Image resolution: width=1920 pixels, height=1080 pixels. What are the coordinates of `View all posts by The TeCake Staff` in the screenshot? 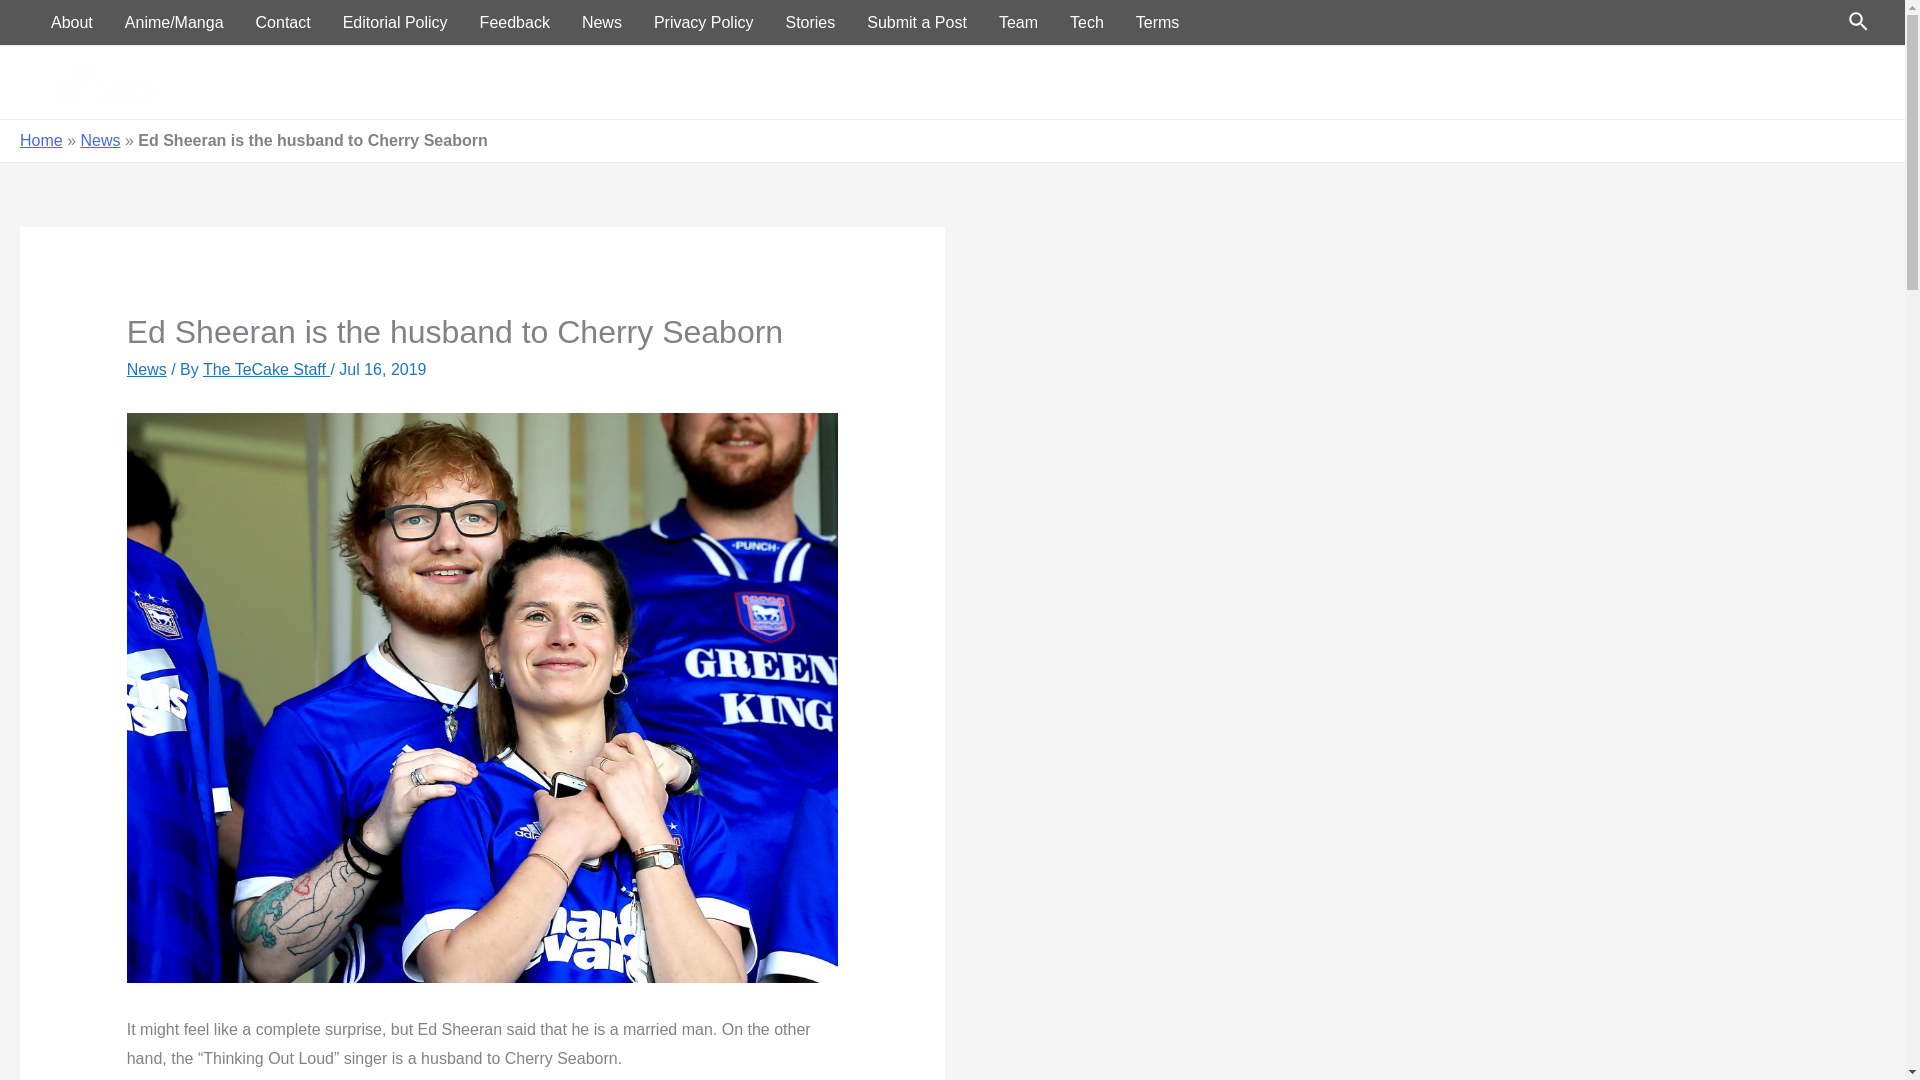 It's located at (266, 369).